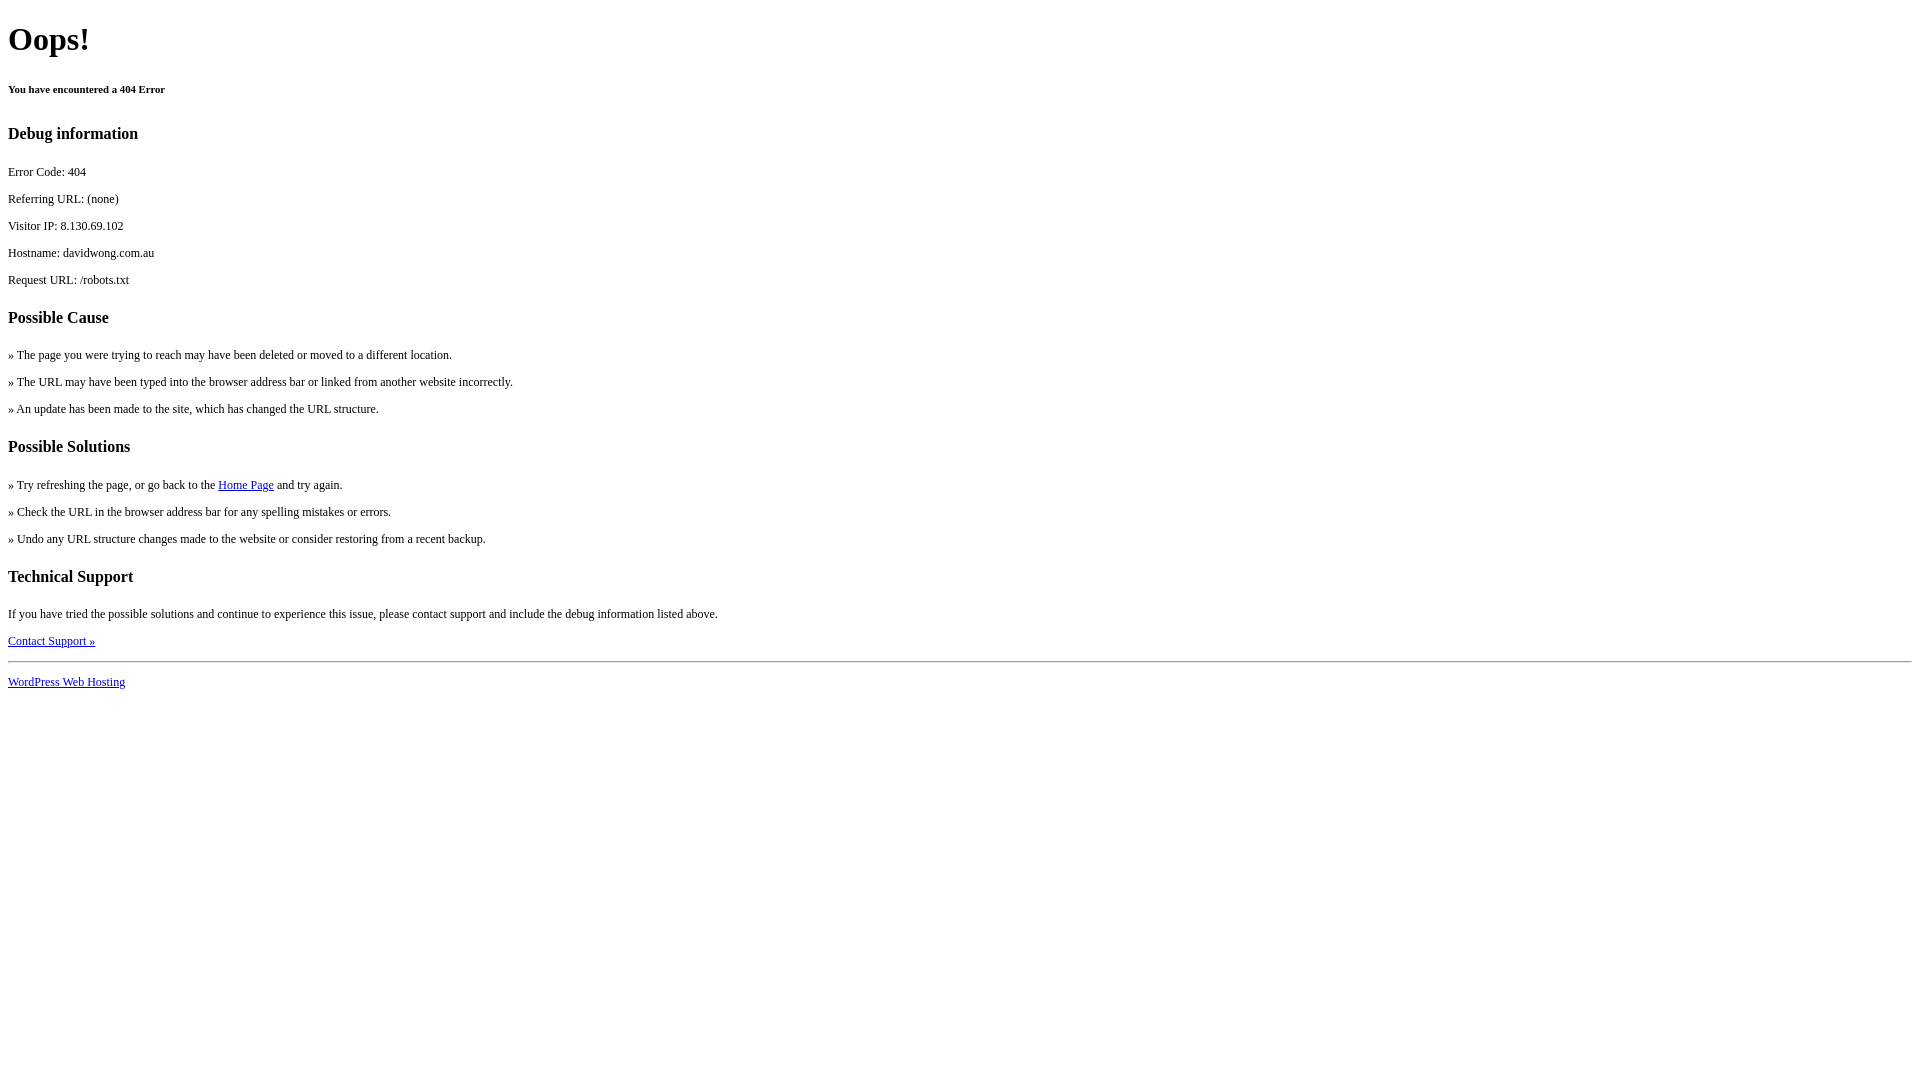  What do you see at coordinates (246, 485) in the screenshot?
I see `Home Page` at bounding box center [246, 485].